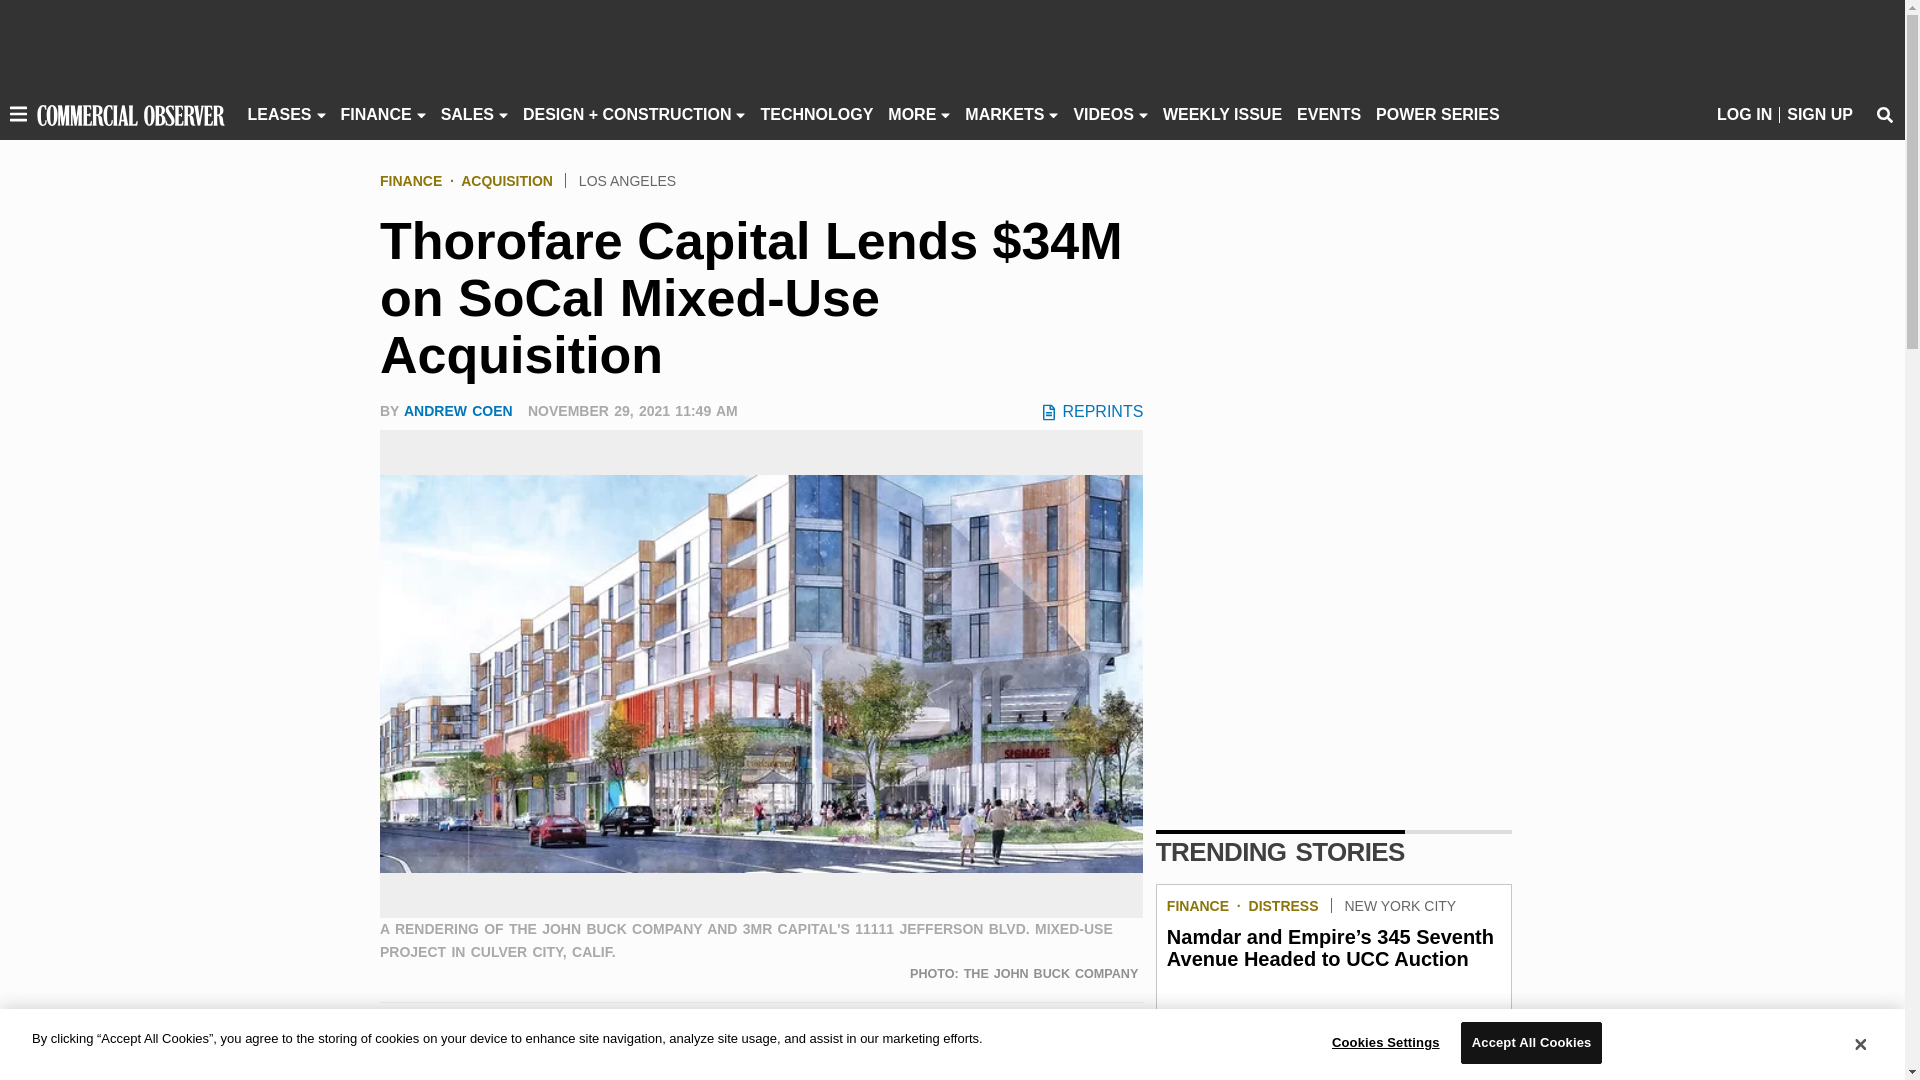 The width and height of the screenshot is (1920, 1080). Describe the element at coordinates (458, 410) in the screenshot. I see `Posts by Andrew Coen` at that location.